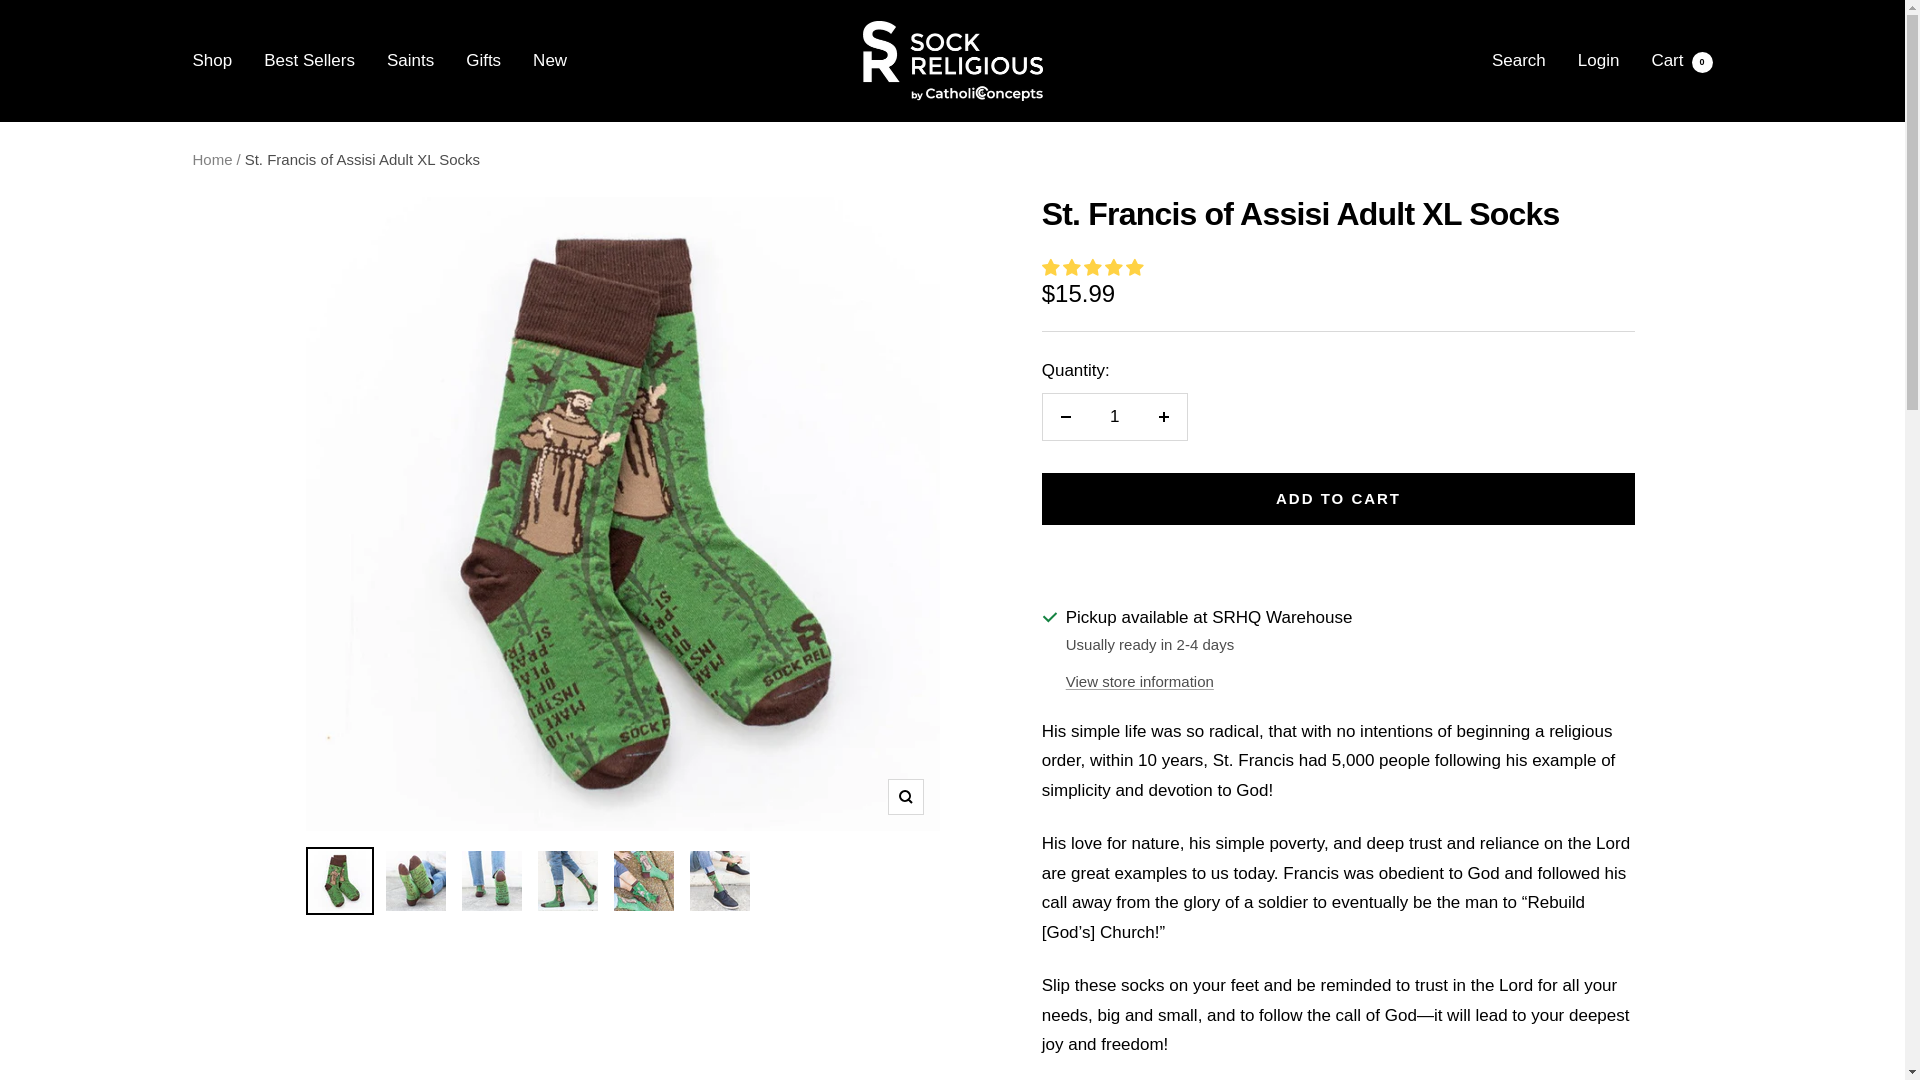 The width and height of the screenshot is (1920, 1080). What do you see at coordinates (905, 796) in the screenshot?
I see `Zoom` at bounding box center [905, 796].